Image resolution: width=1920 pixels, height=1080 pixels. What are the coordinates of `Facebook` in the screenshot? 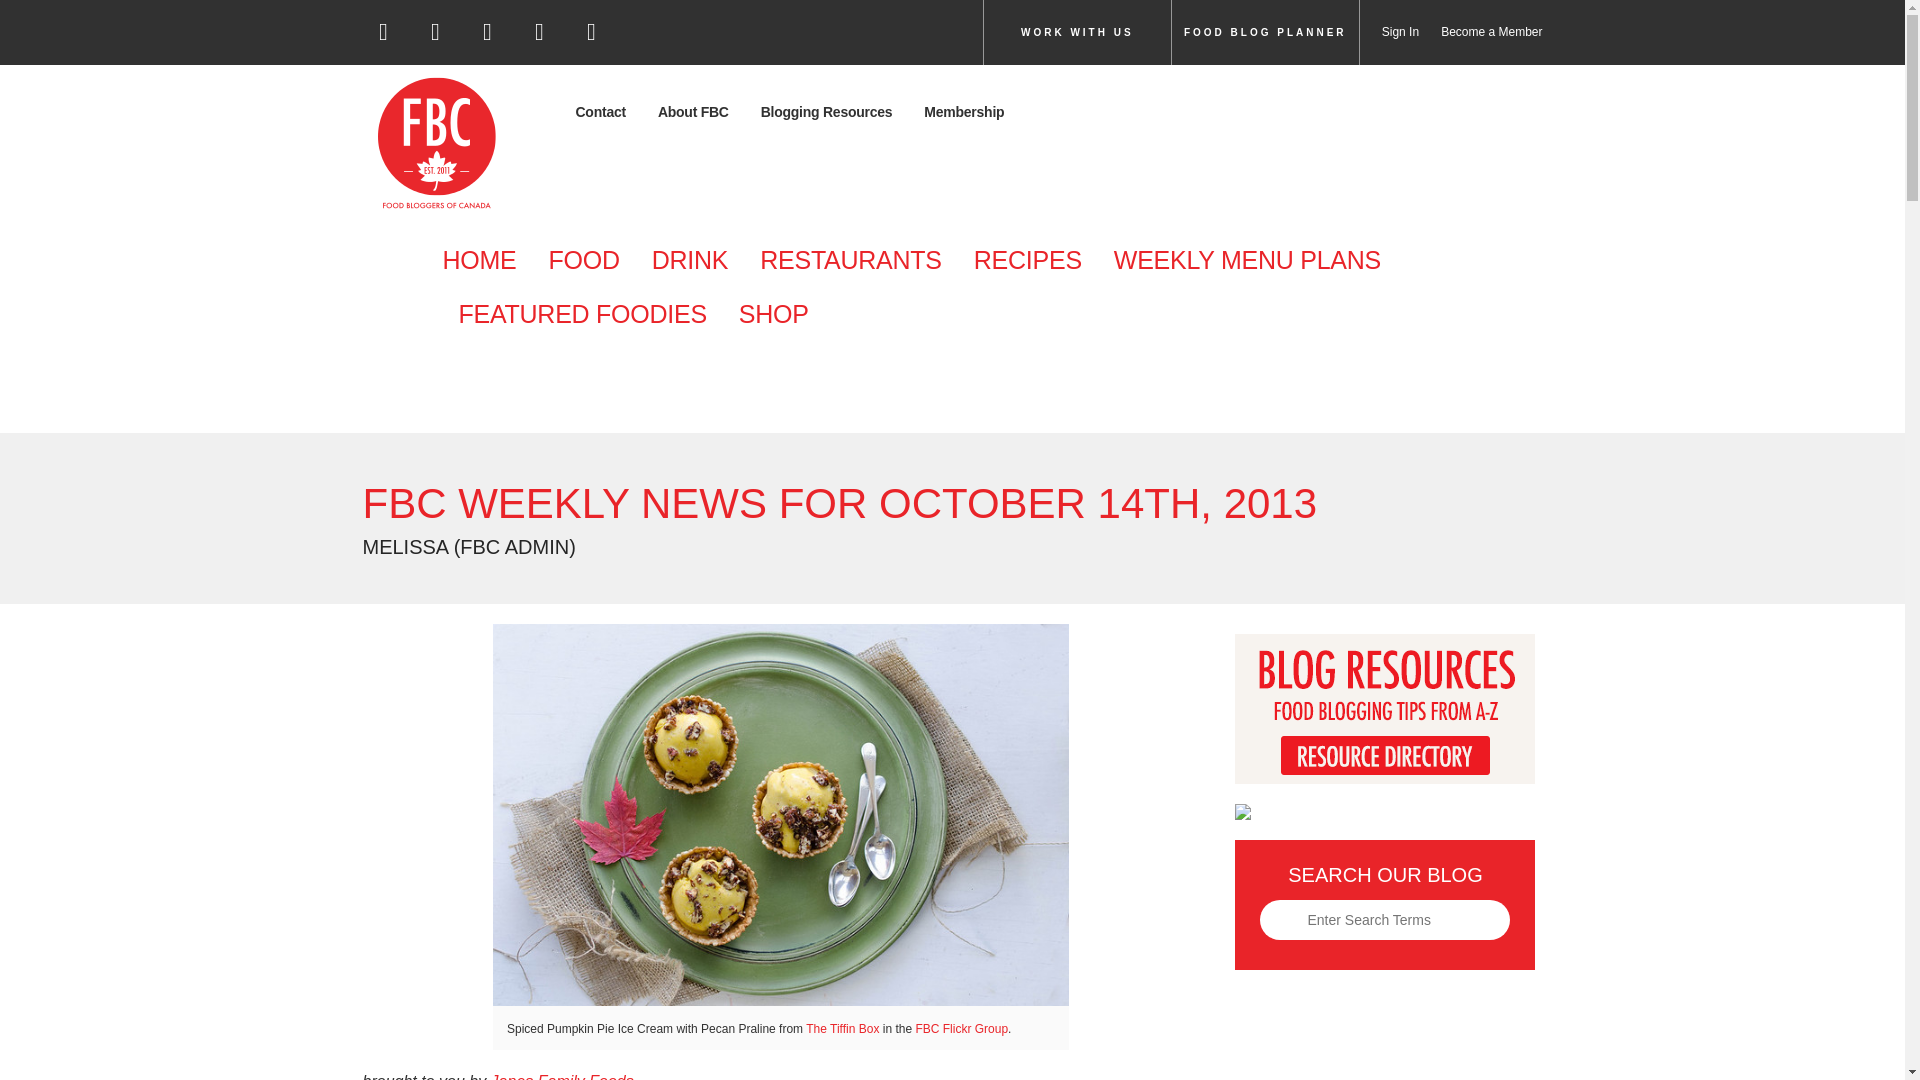 It's located at (384, 38).